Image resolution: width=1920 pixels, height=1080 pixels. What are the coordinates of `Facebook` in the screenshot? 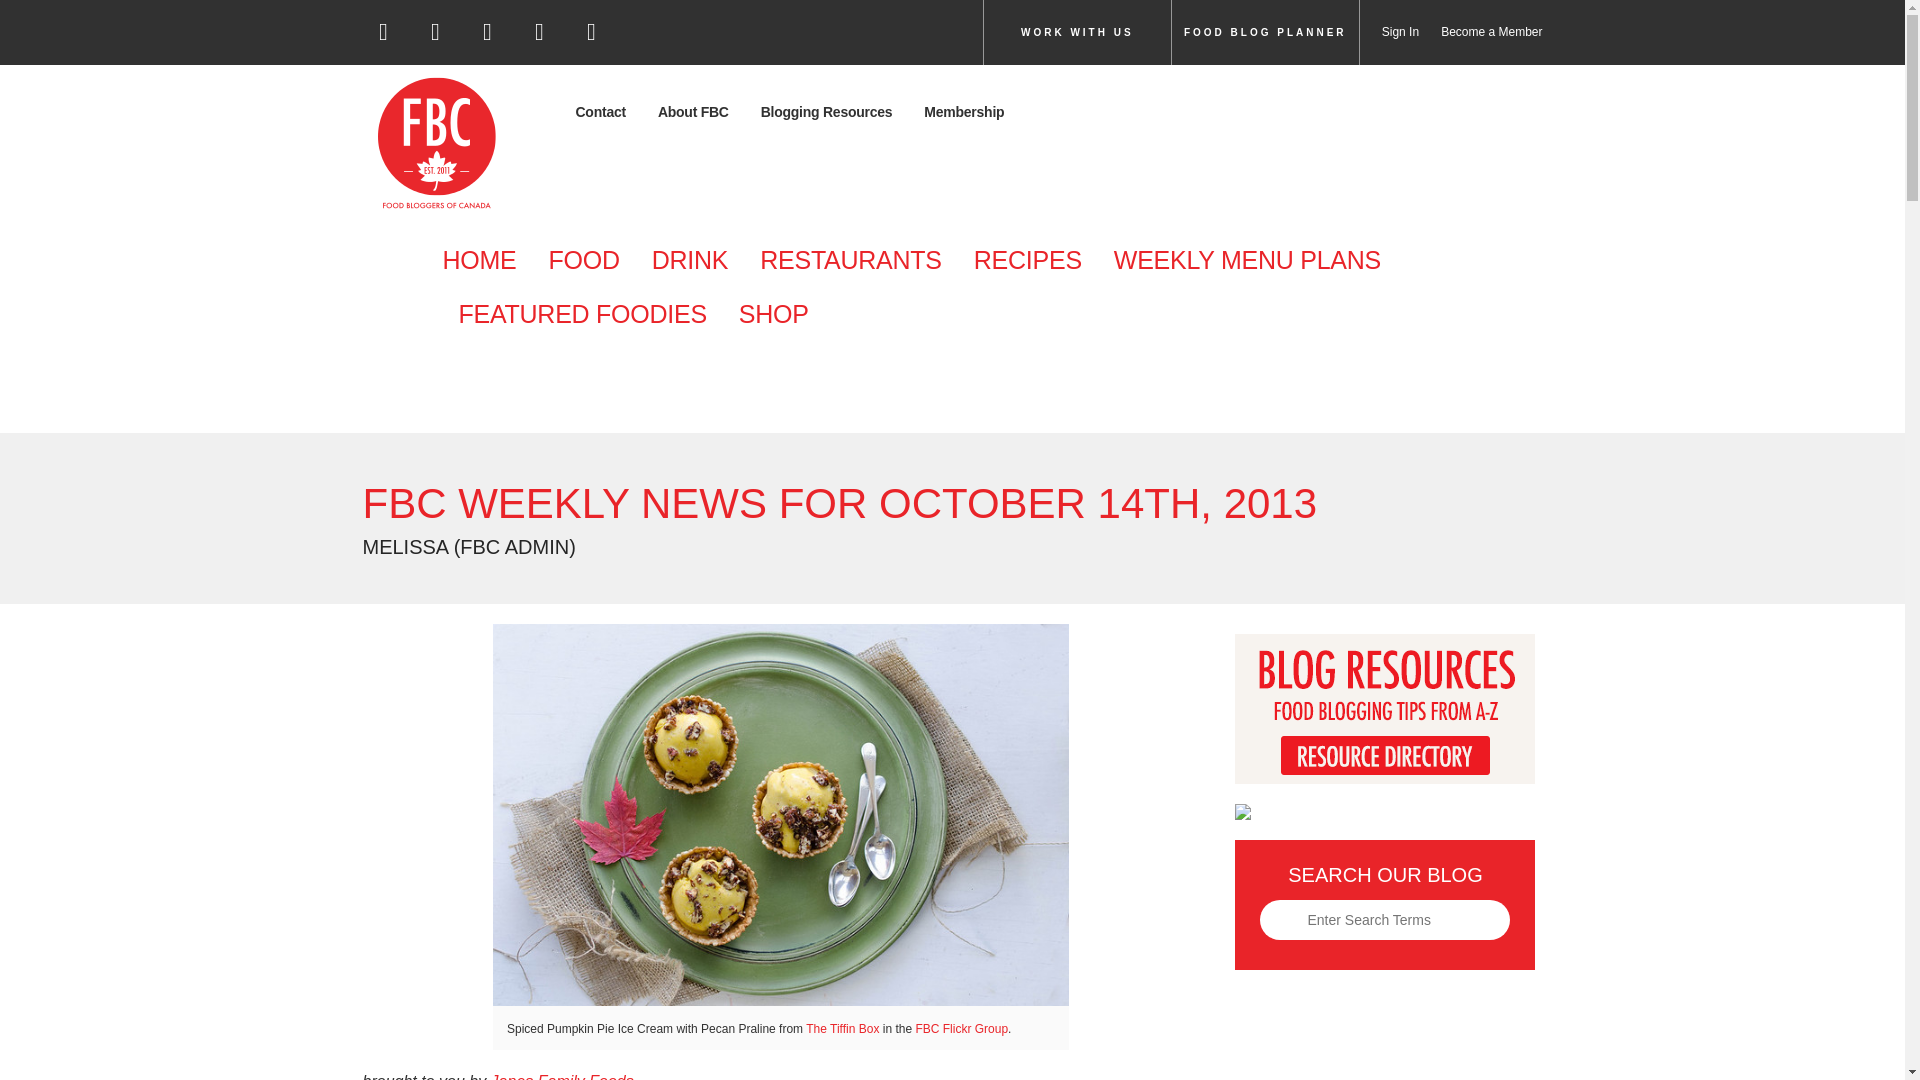 It's located at (384, 38).